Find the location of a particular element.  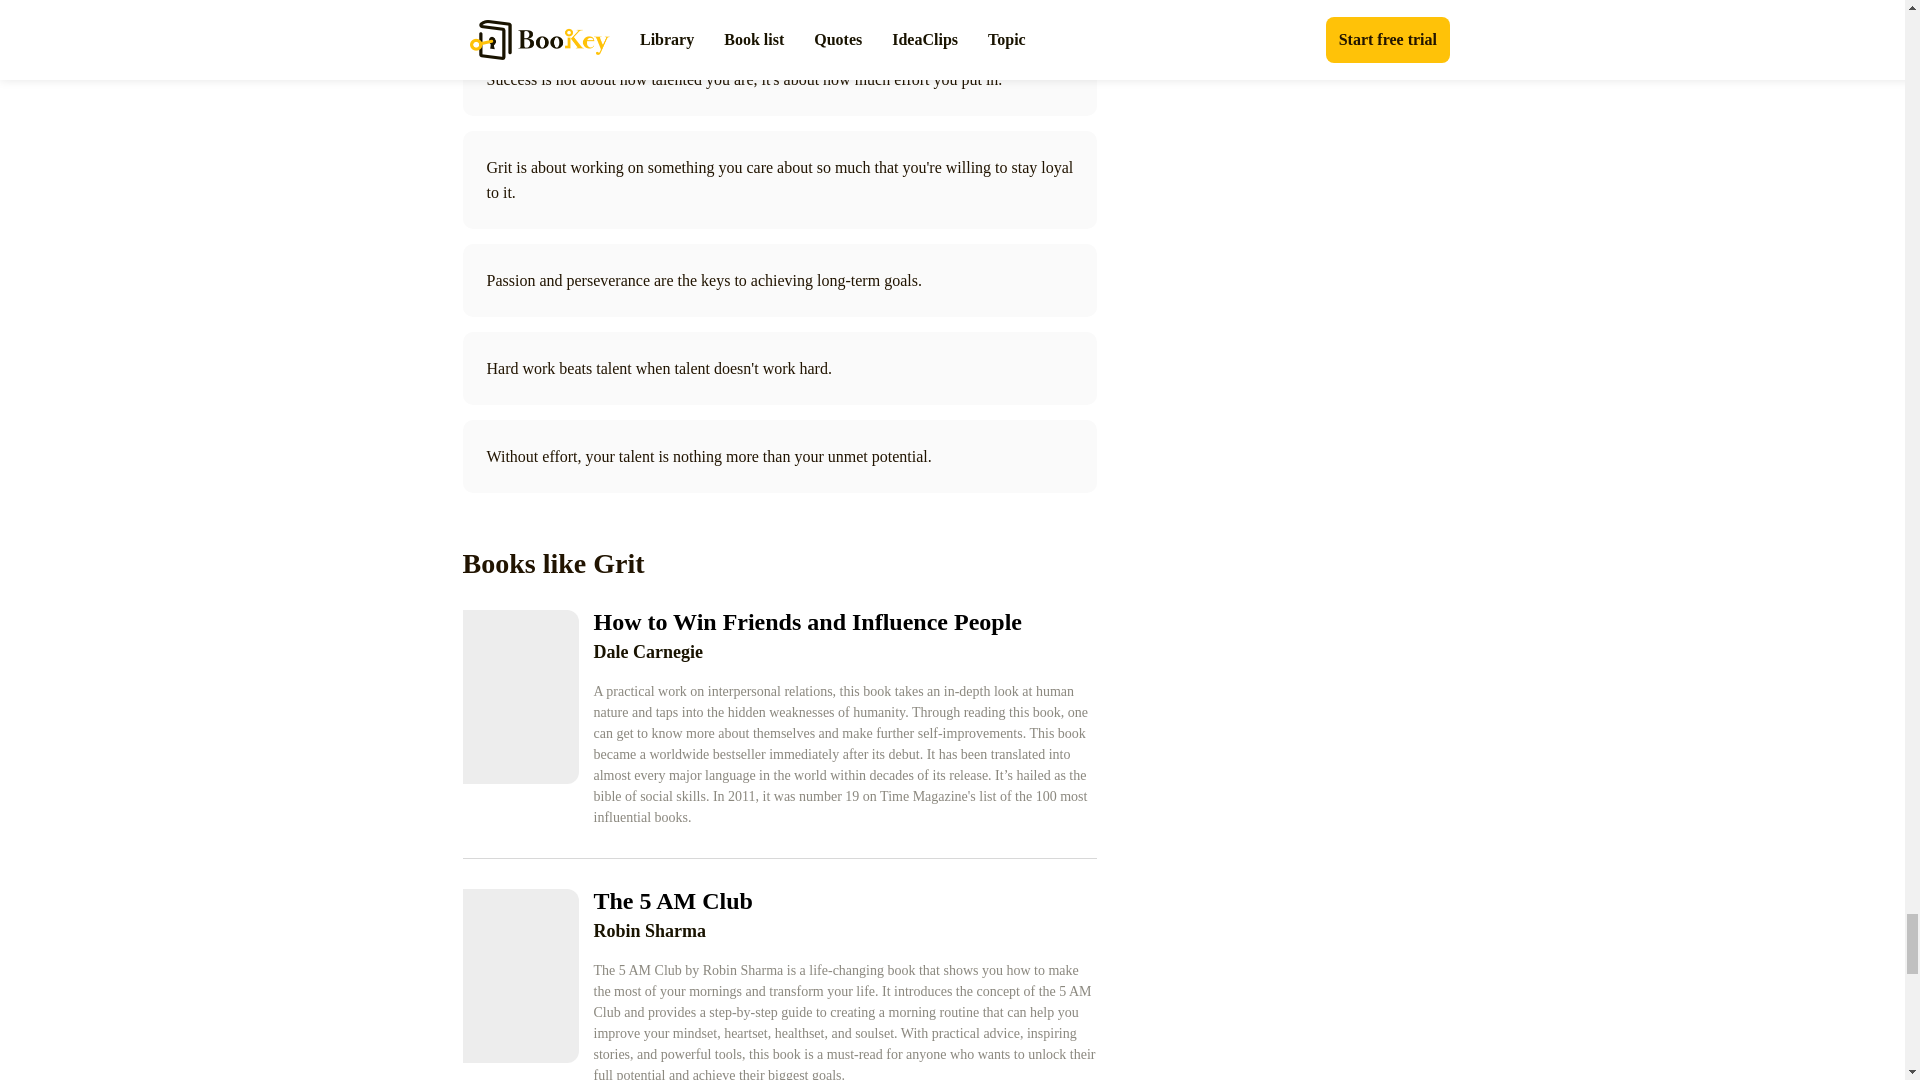

How to Win Friends and Influence People is located at coordinates (844, 622).